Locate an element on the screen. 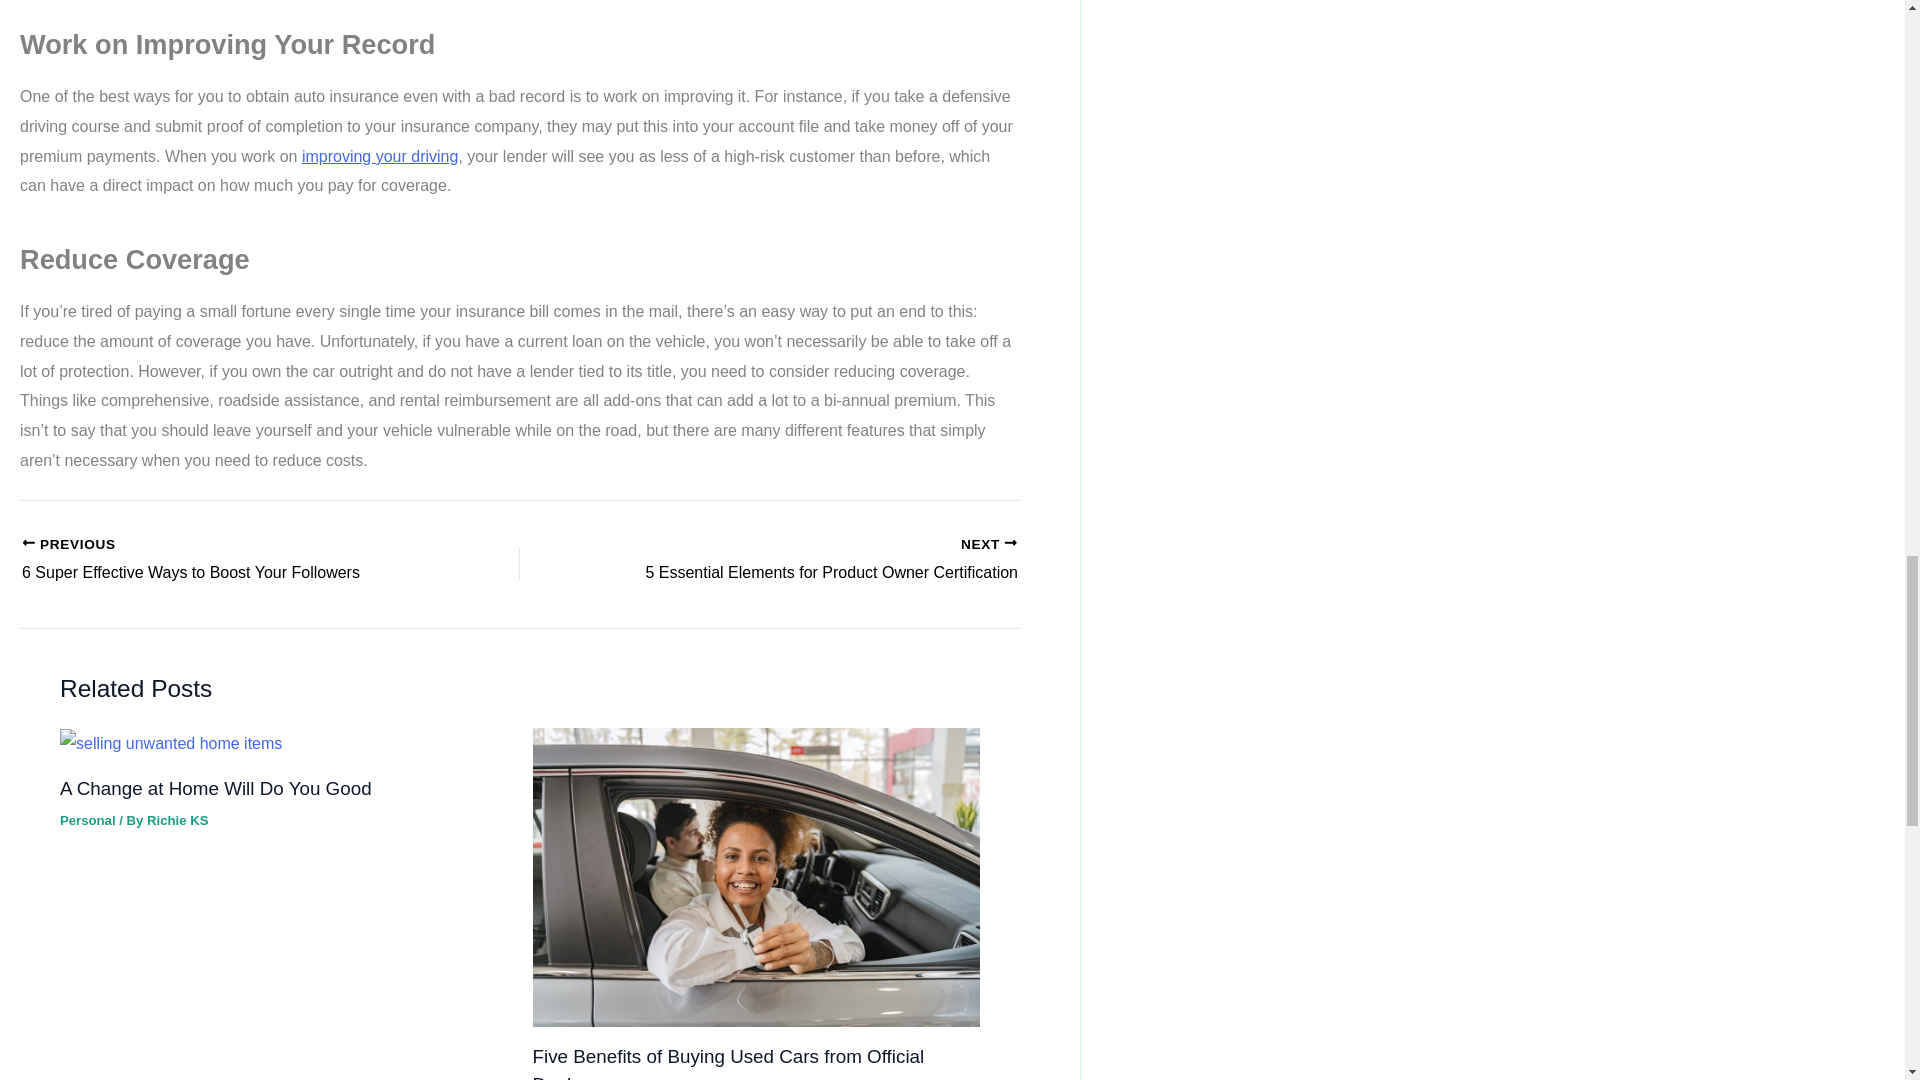  A Change at Home Will Do You Good is located at coordinates (380, 156).